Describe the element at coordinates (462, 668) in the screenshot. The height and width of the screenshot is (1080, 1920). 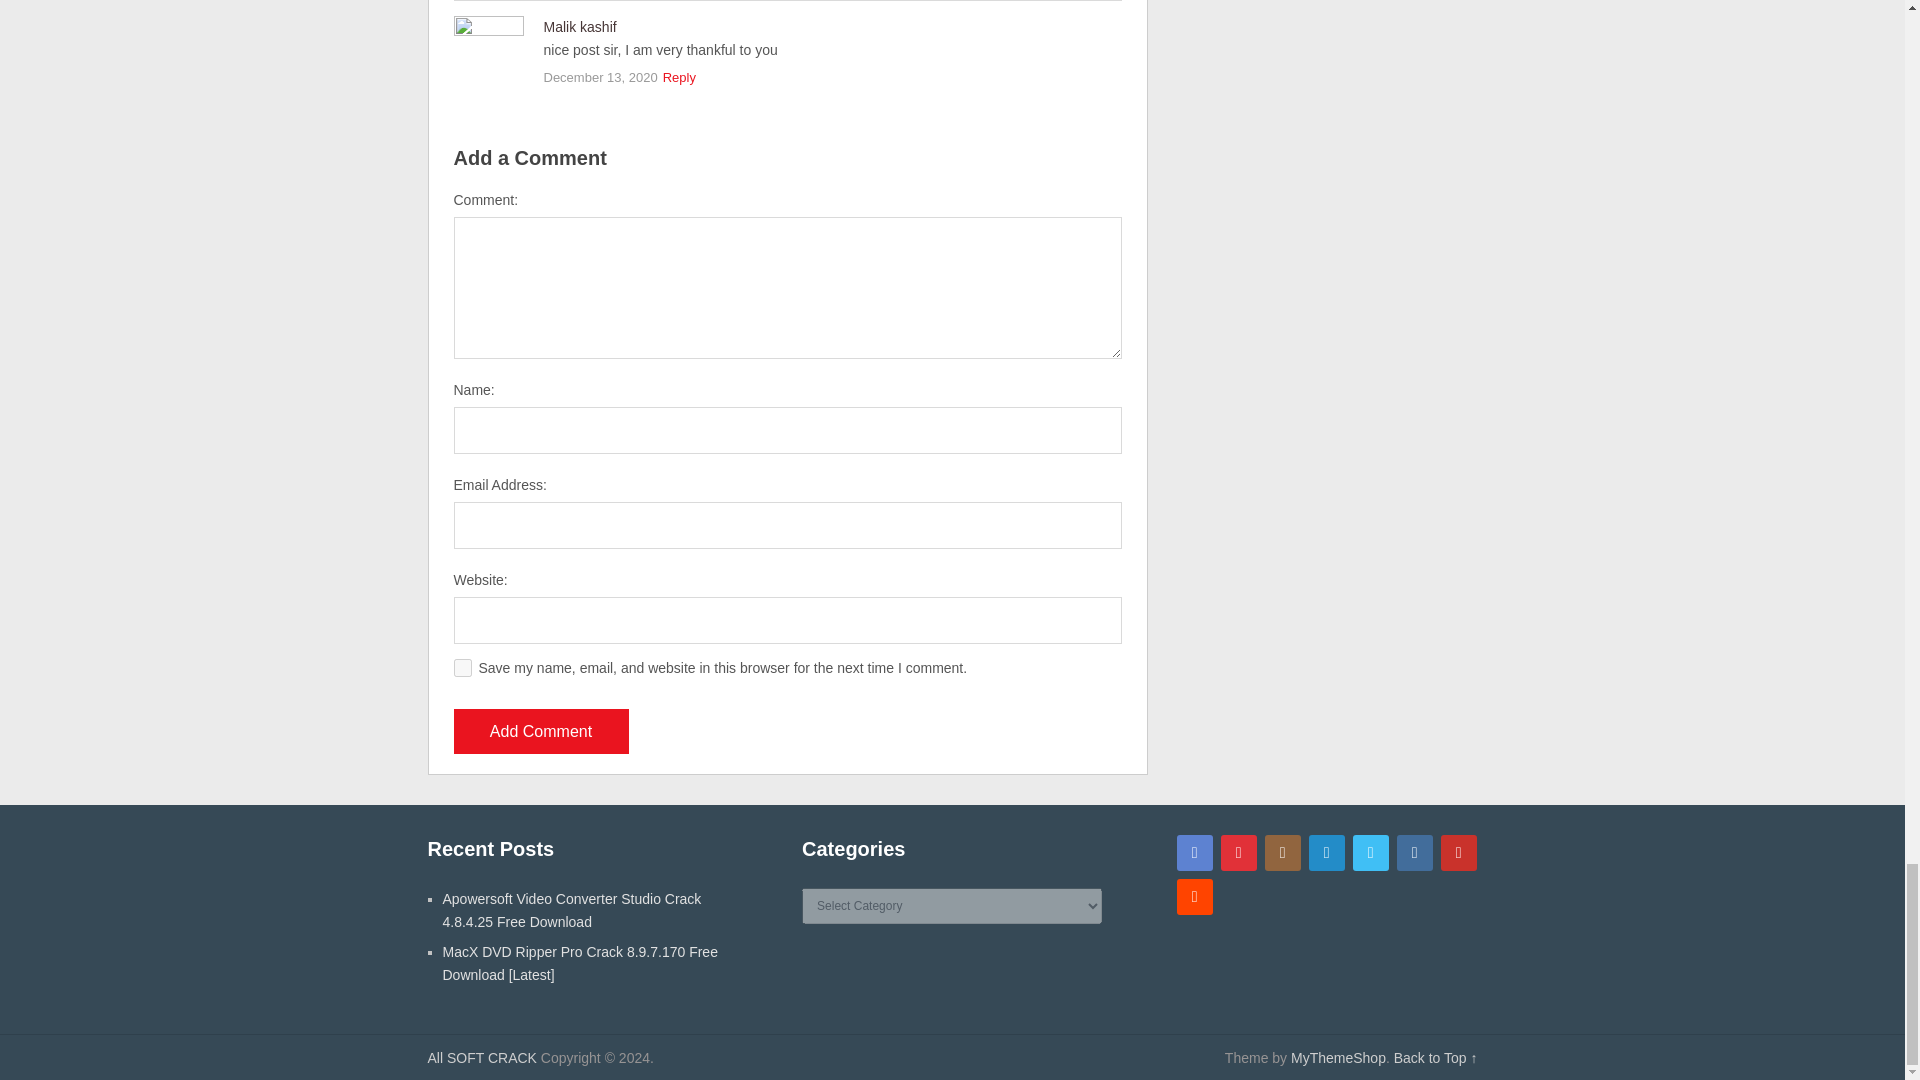
I see `yes` at that location.